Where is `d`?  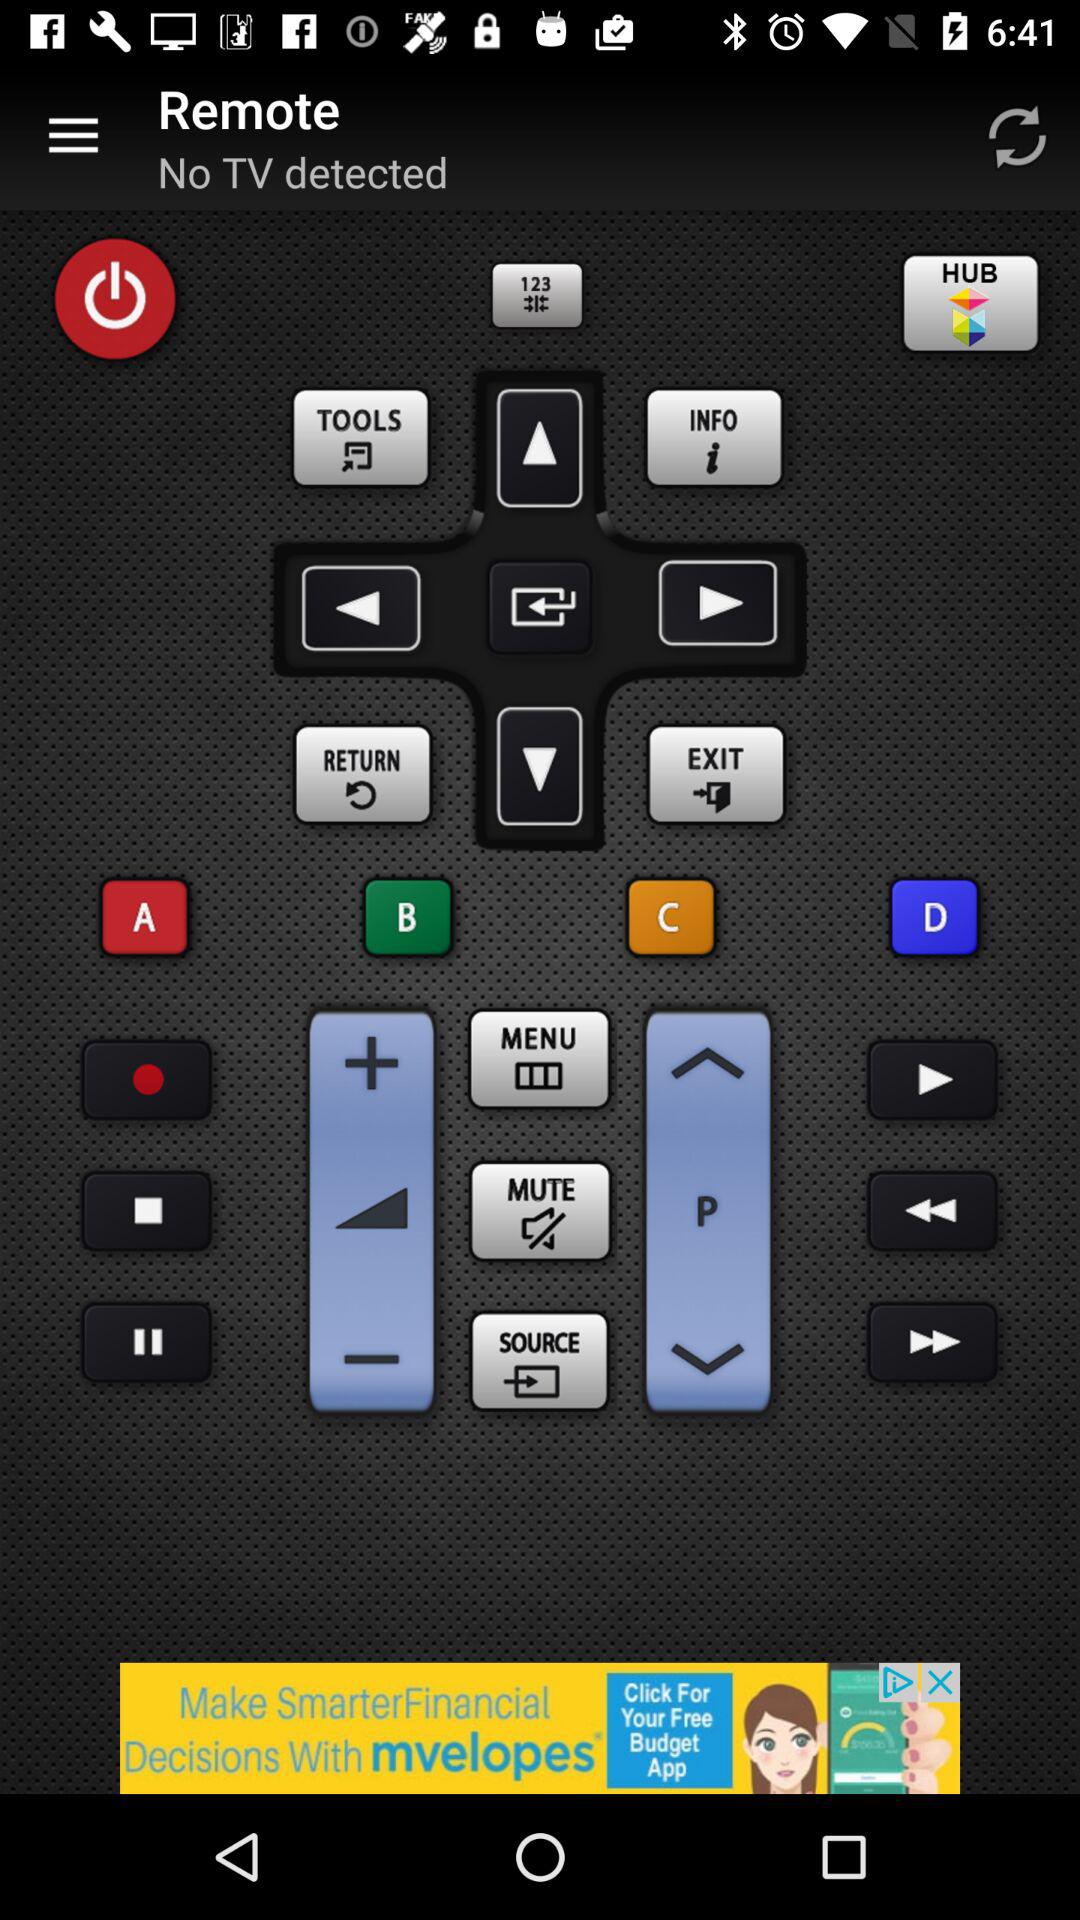 d is located at coordinates (934, 918).